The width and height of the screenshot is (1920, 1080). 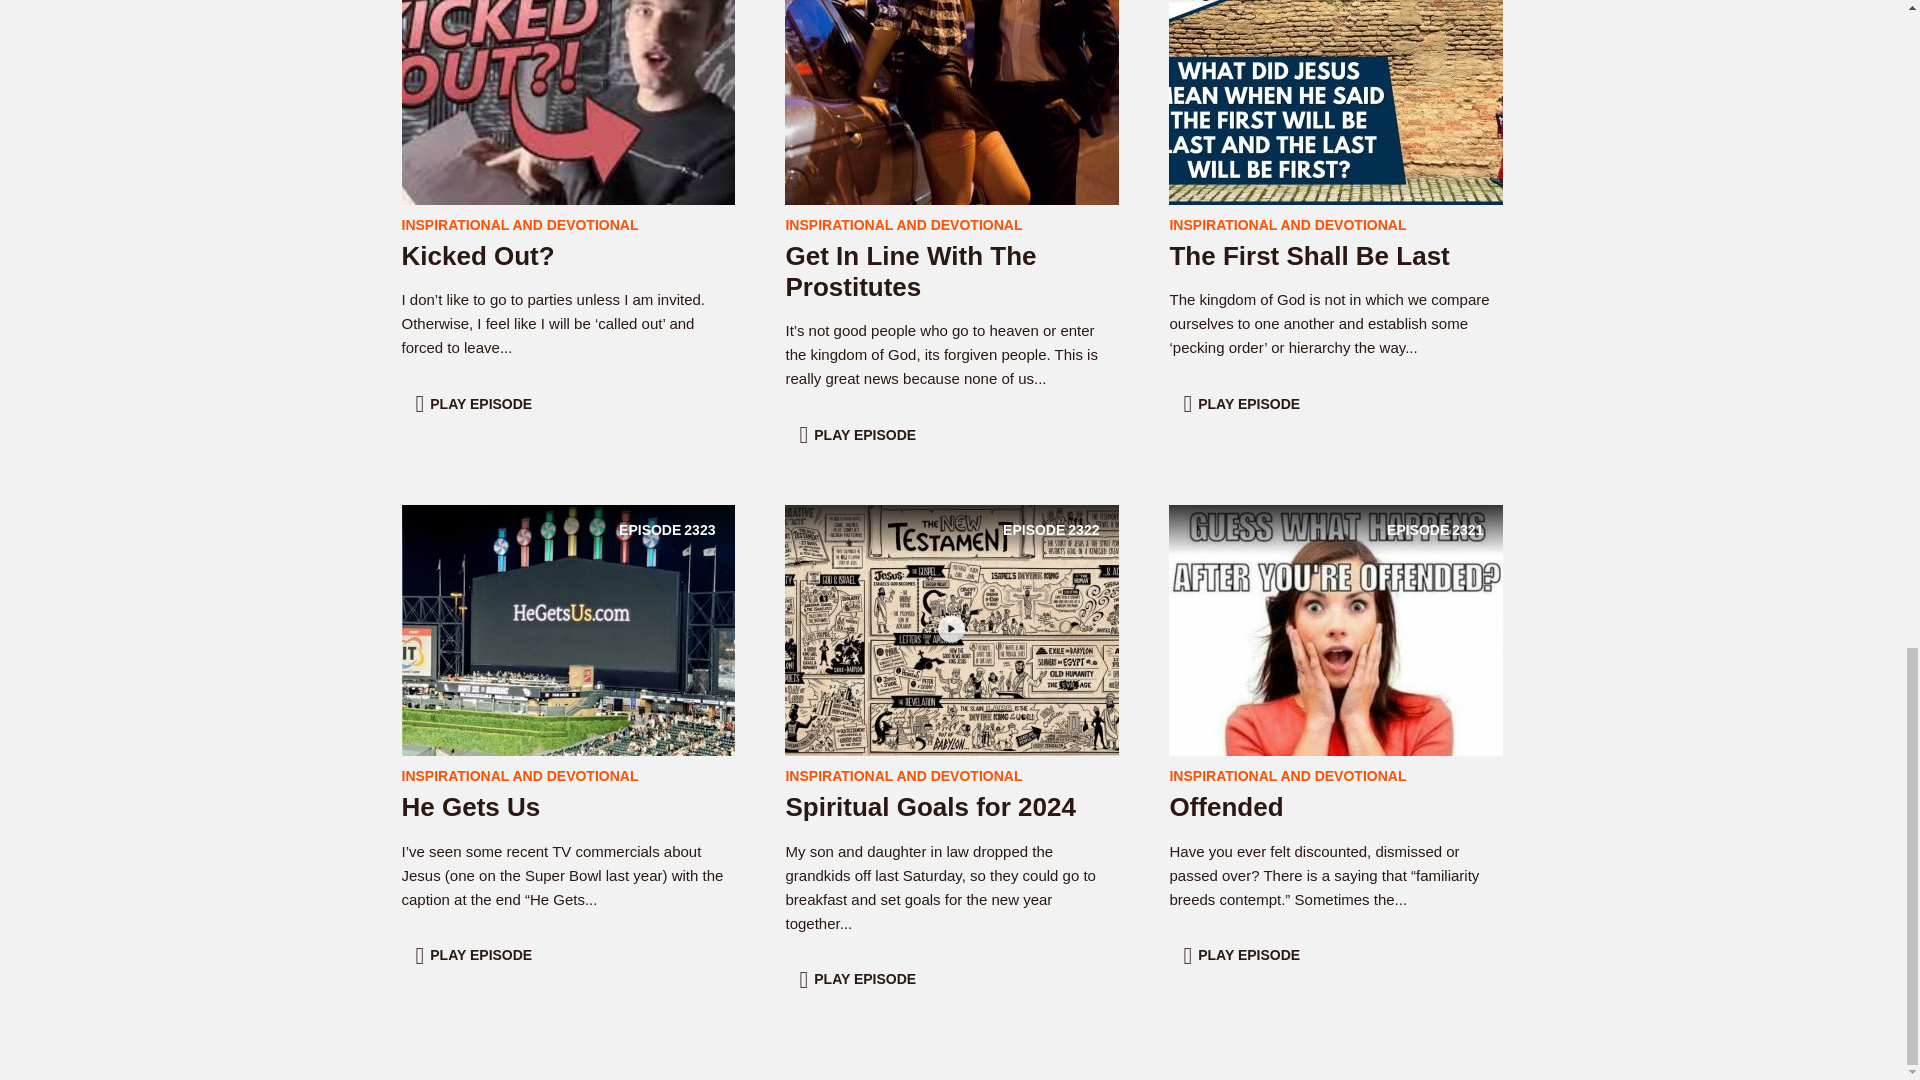 I want to click on PLAY EPISODE, so click(x=903, y=225).